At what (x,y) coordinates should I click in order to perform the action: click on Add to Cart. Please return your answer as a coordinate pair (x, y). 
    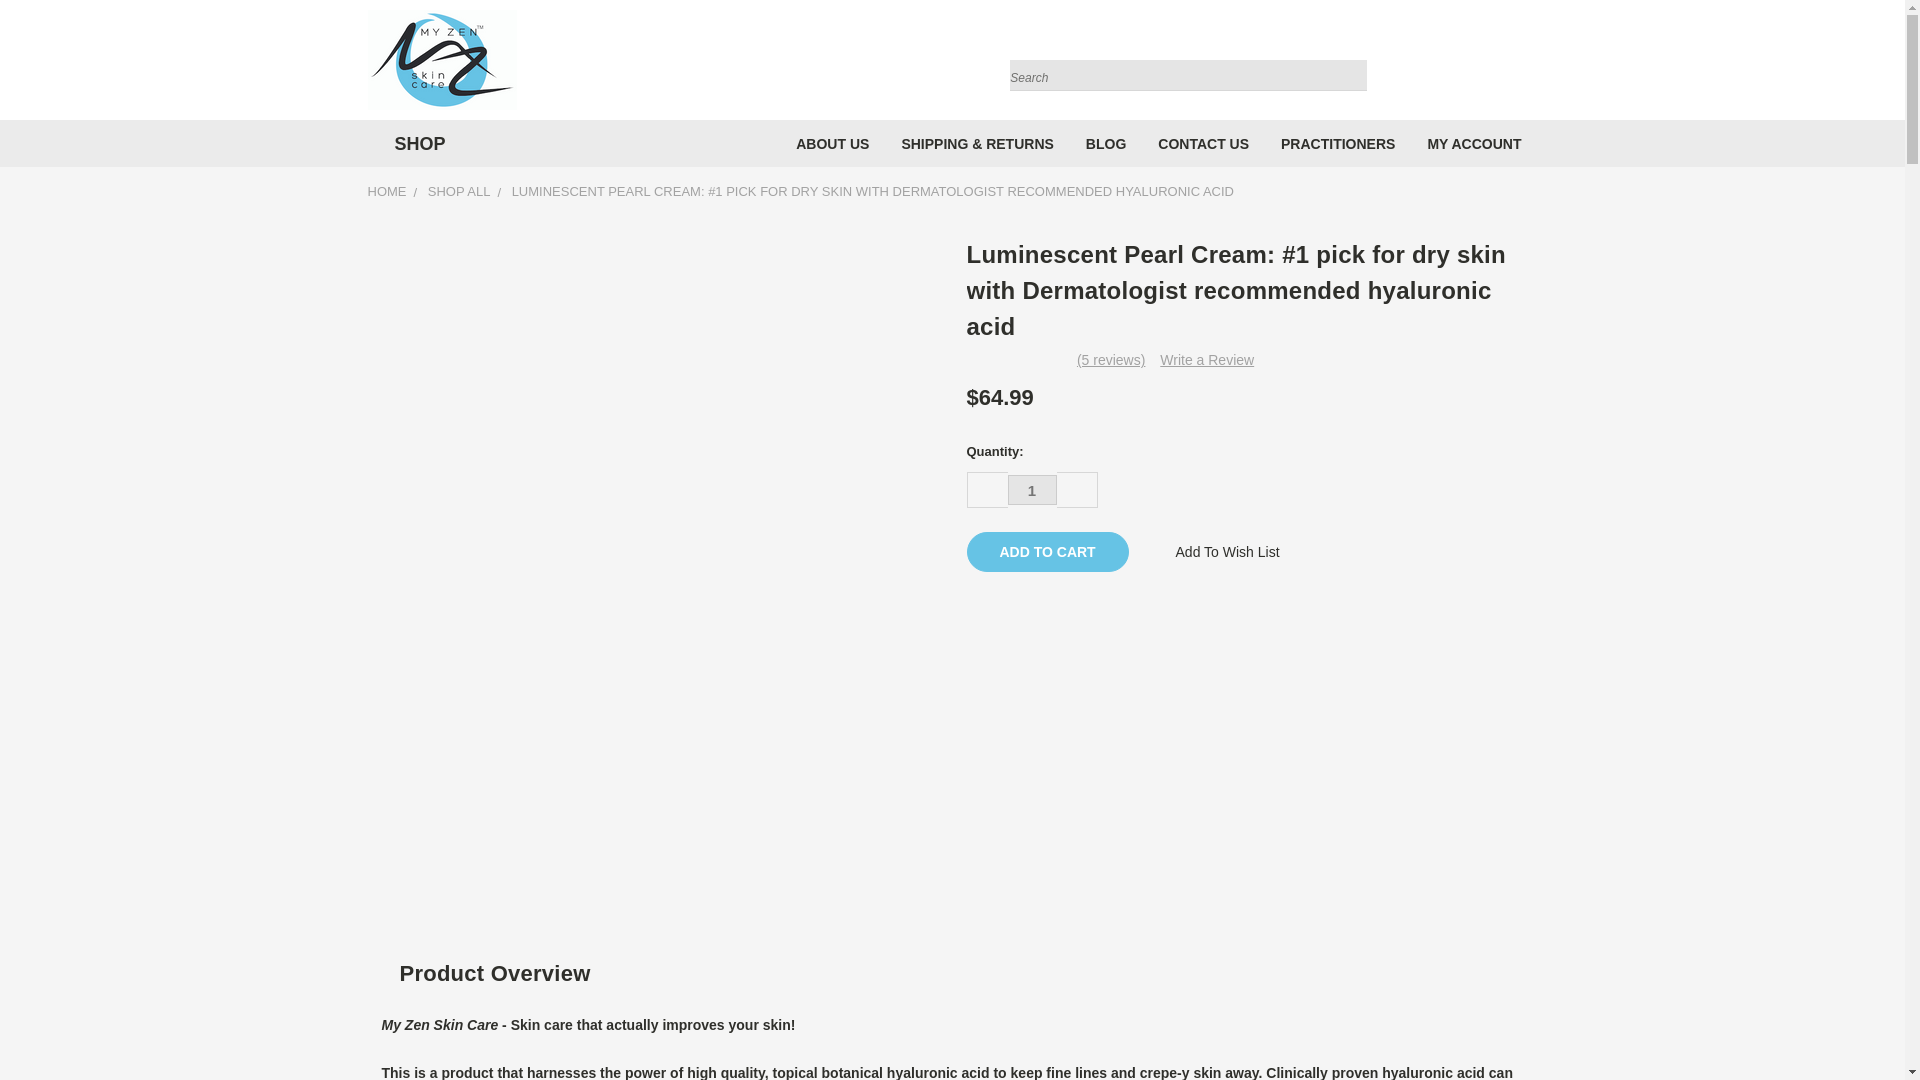
    Looking at the image, I should click on (1046, 552).